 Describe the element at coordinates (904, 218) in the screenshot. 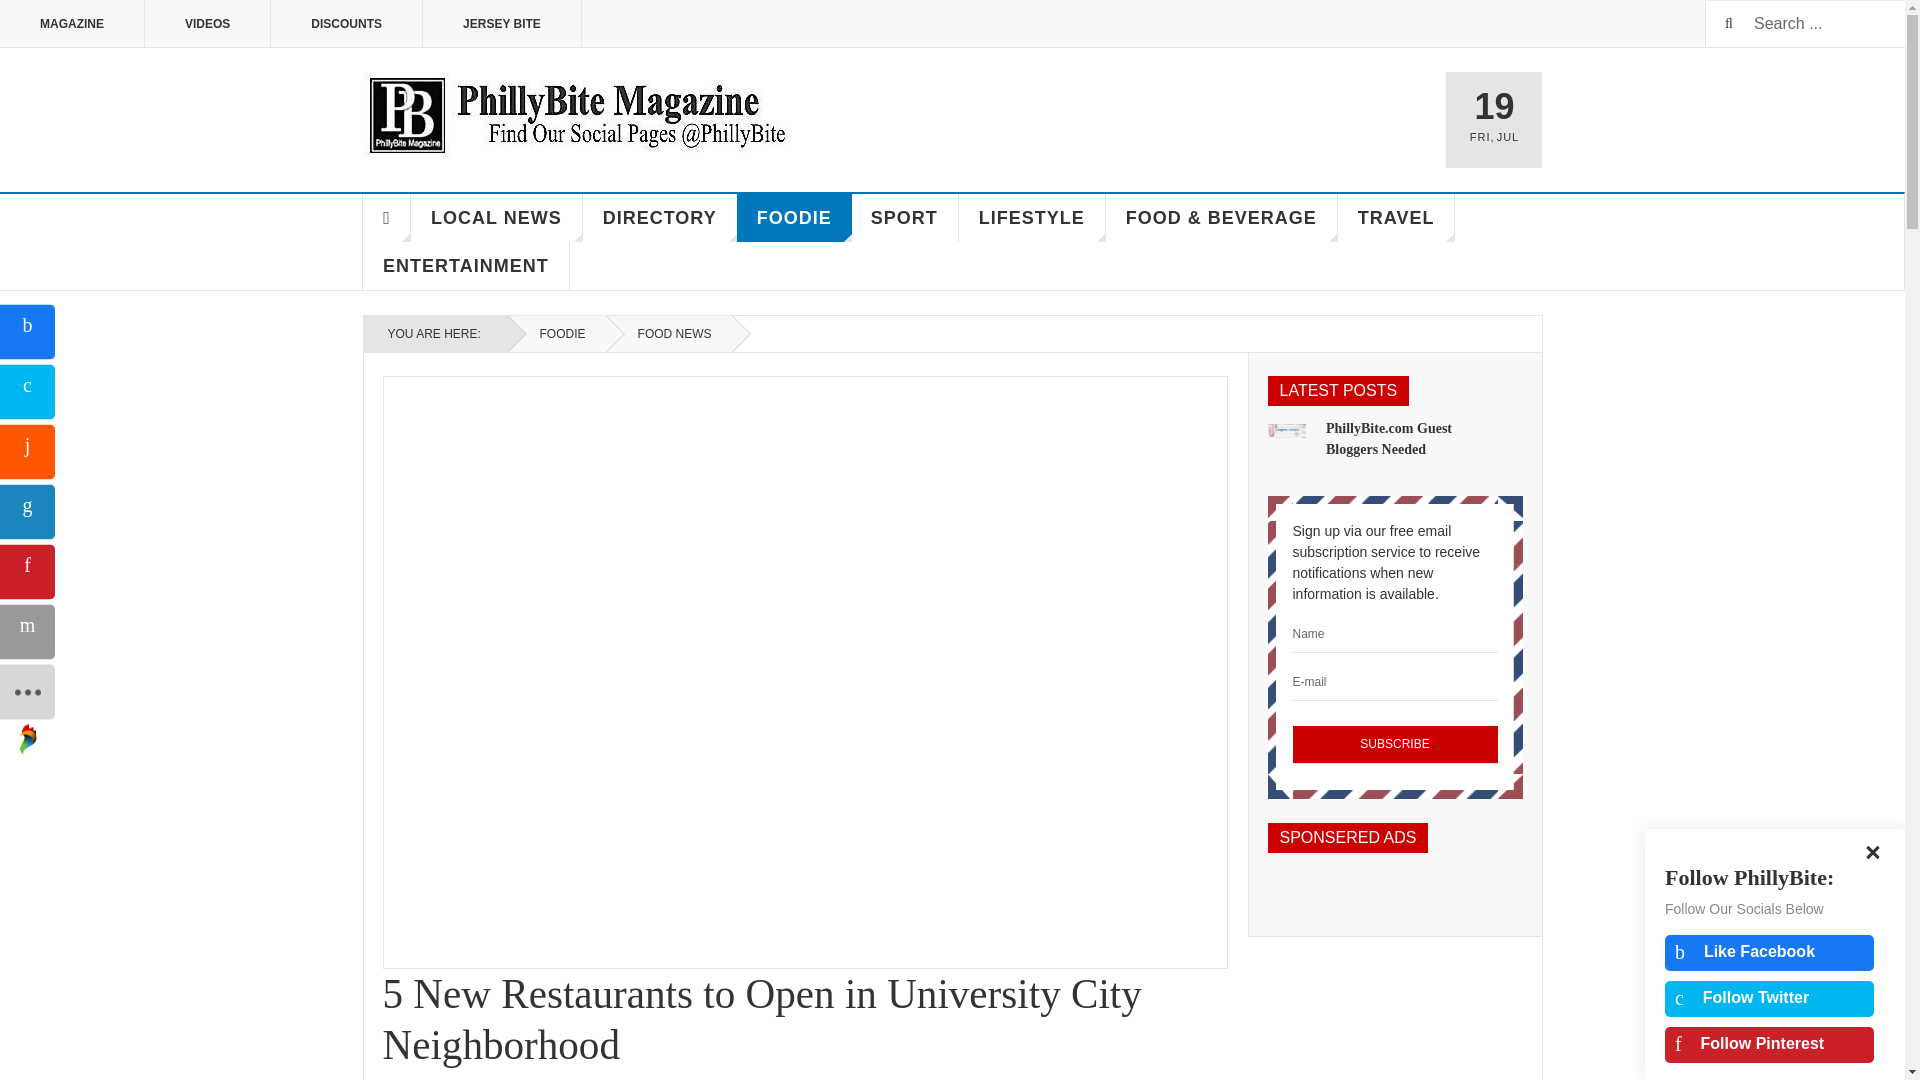

I see `SPORT` at that location.